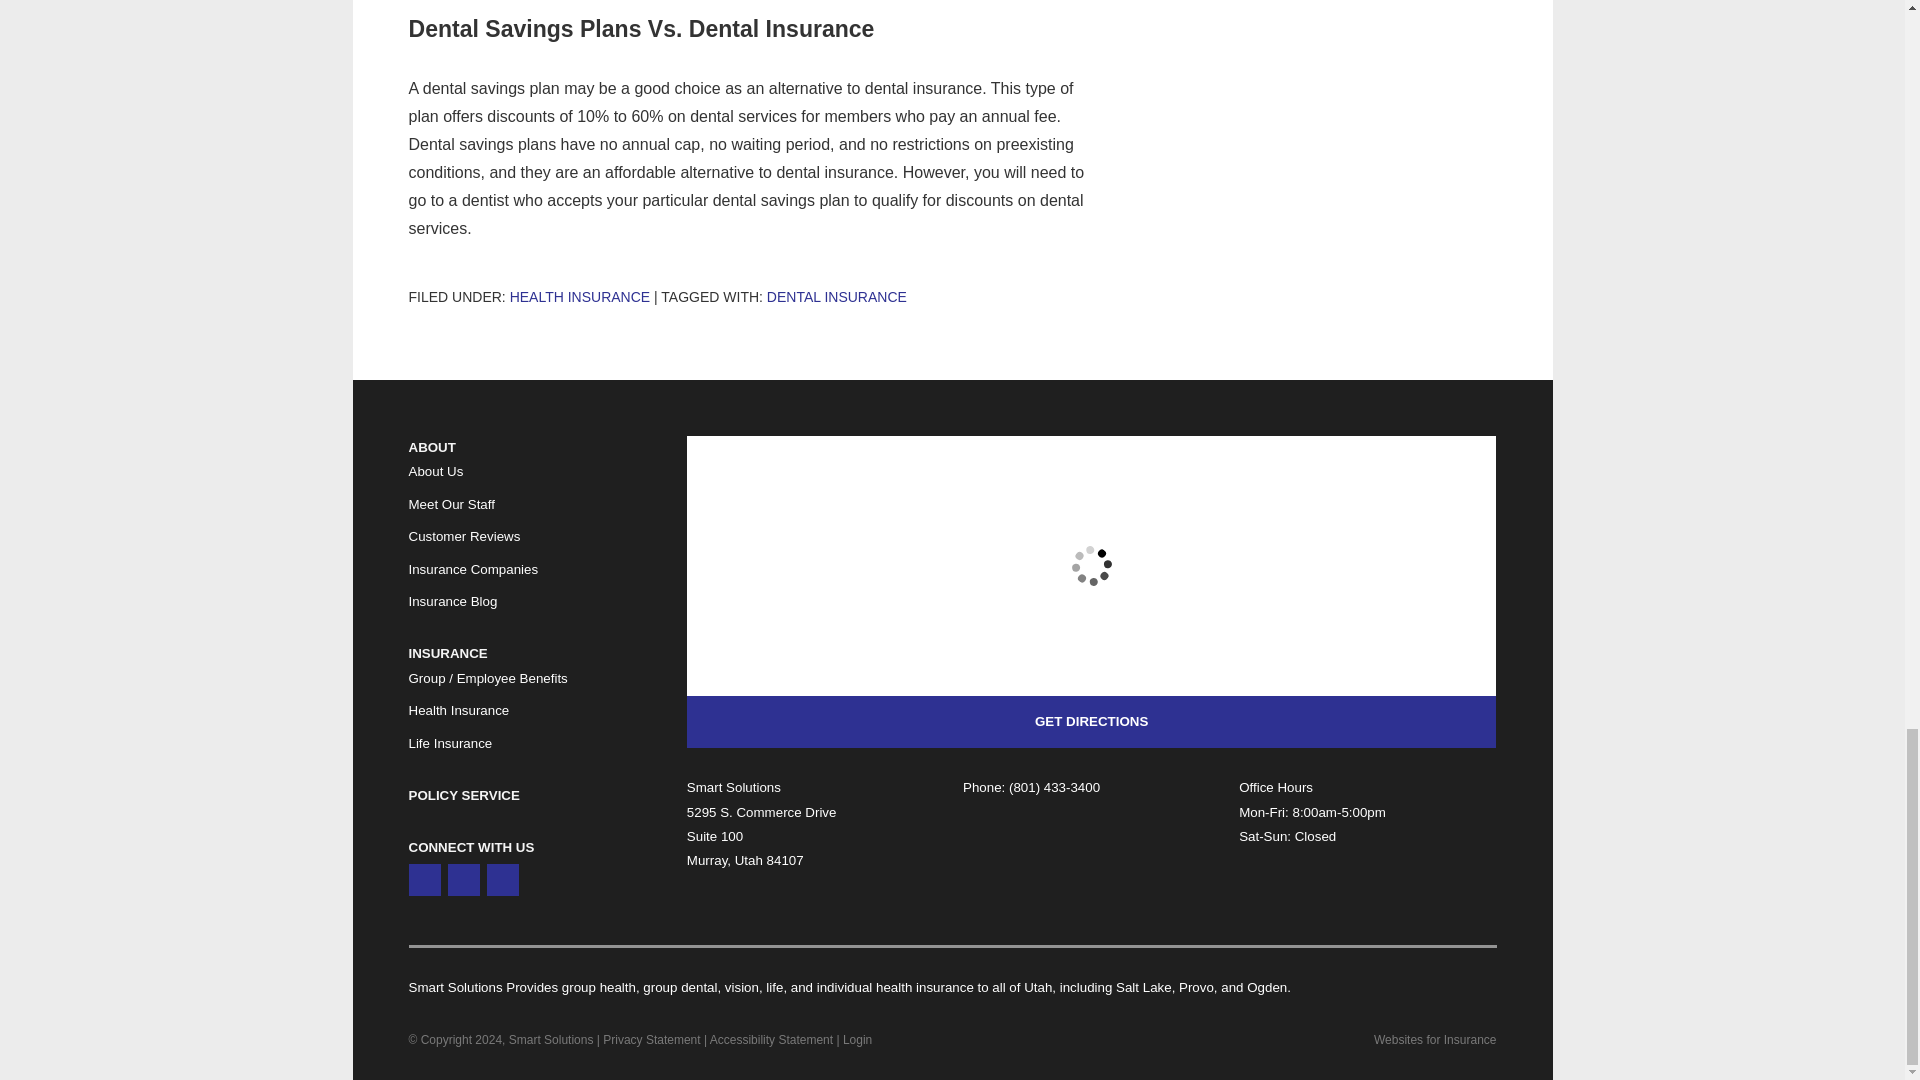  Describe the element at coordinates (836, 296) in the screenshot. I see `Dental Insurance` at that location.